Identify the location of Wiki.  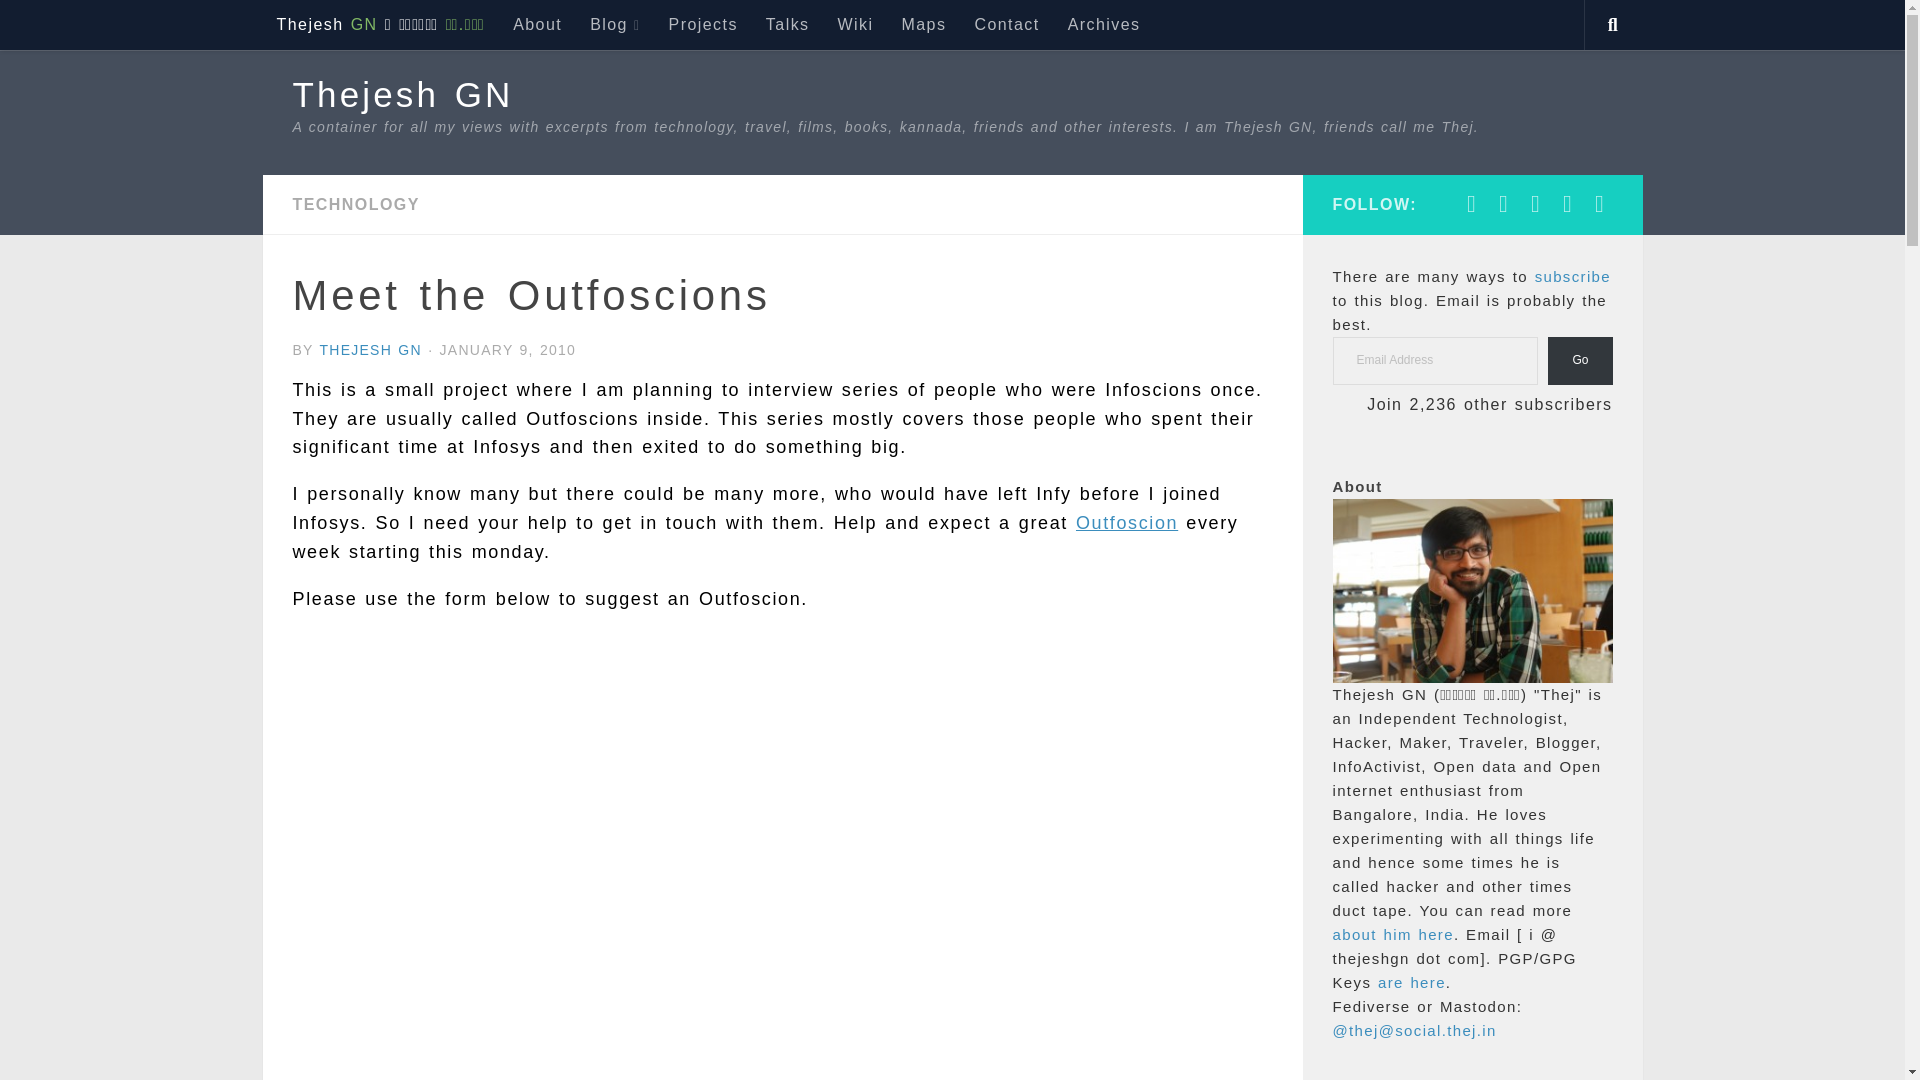
(855, 24).